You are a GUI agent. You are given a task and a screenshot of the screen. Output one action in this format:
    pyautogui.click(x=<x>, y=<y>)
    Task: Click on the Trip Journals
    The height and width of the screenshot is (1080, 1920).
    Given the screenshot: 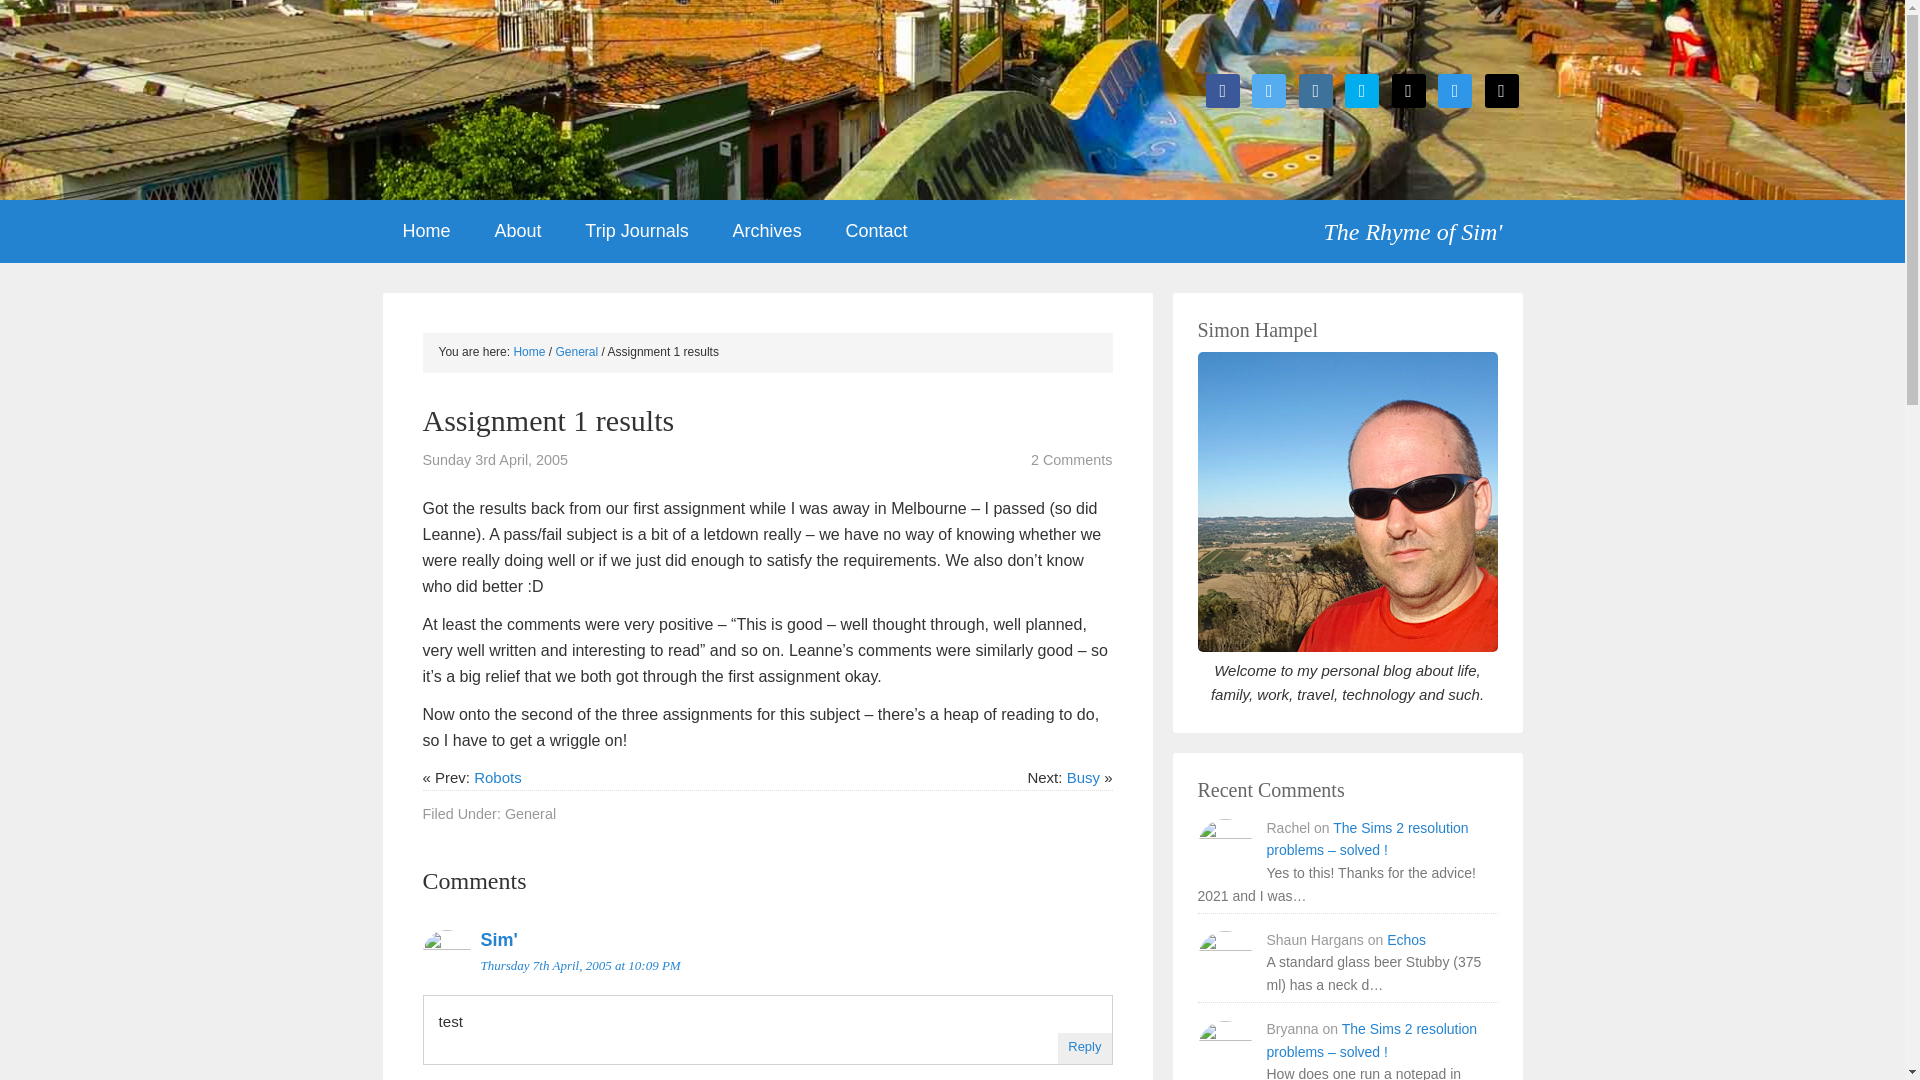 What is the action you would take?
    pyautogui.click(x=636, y=231)
    